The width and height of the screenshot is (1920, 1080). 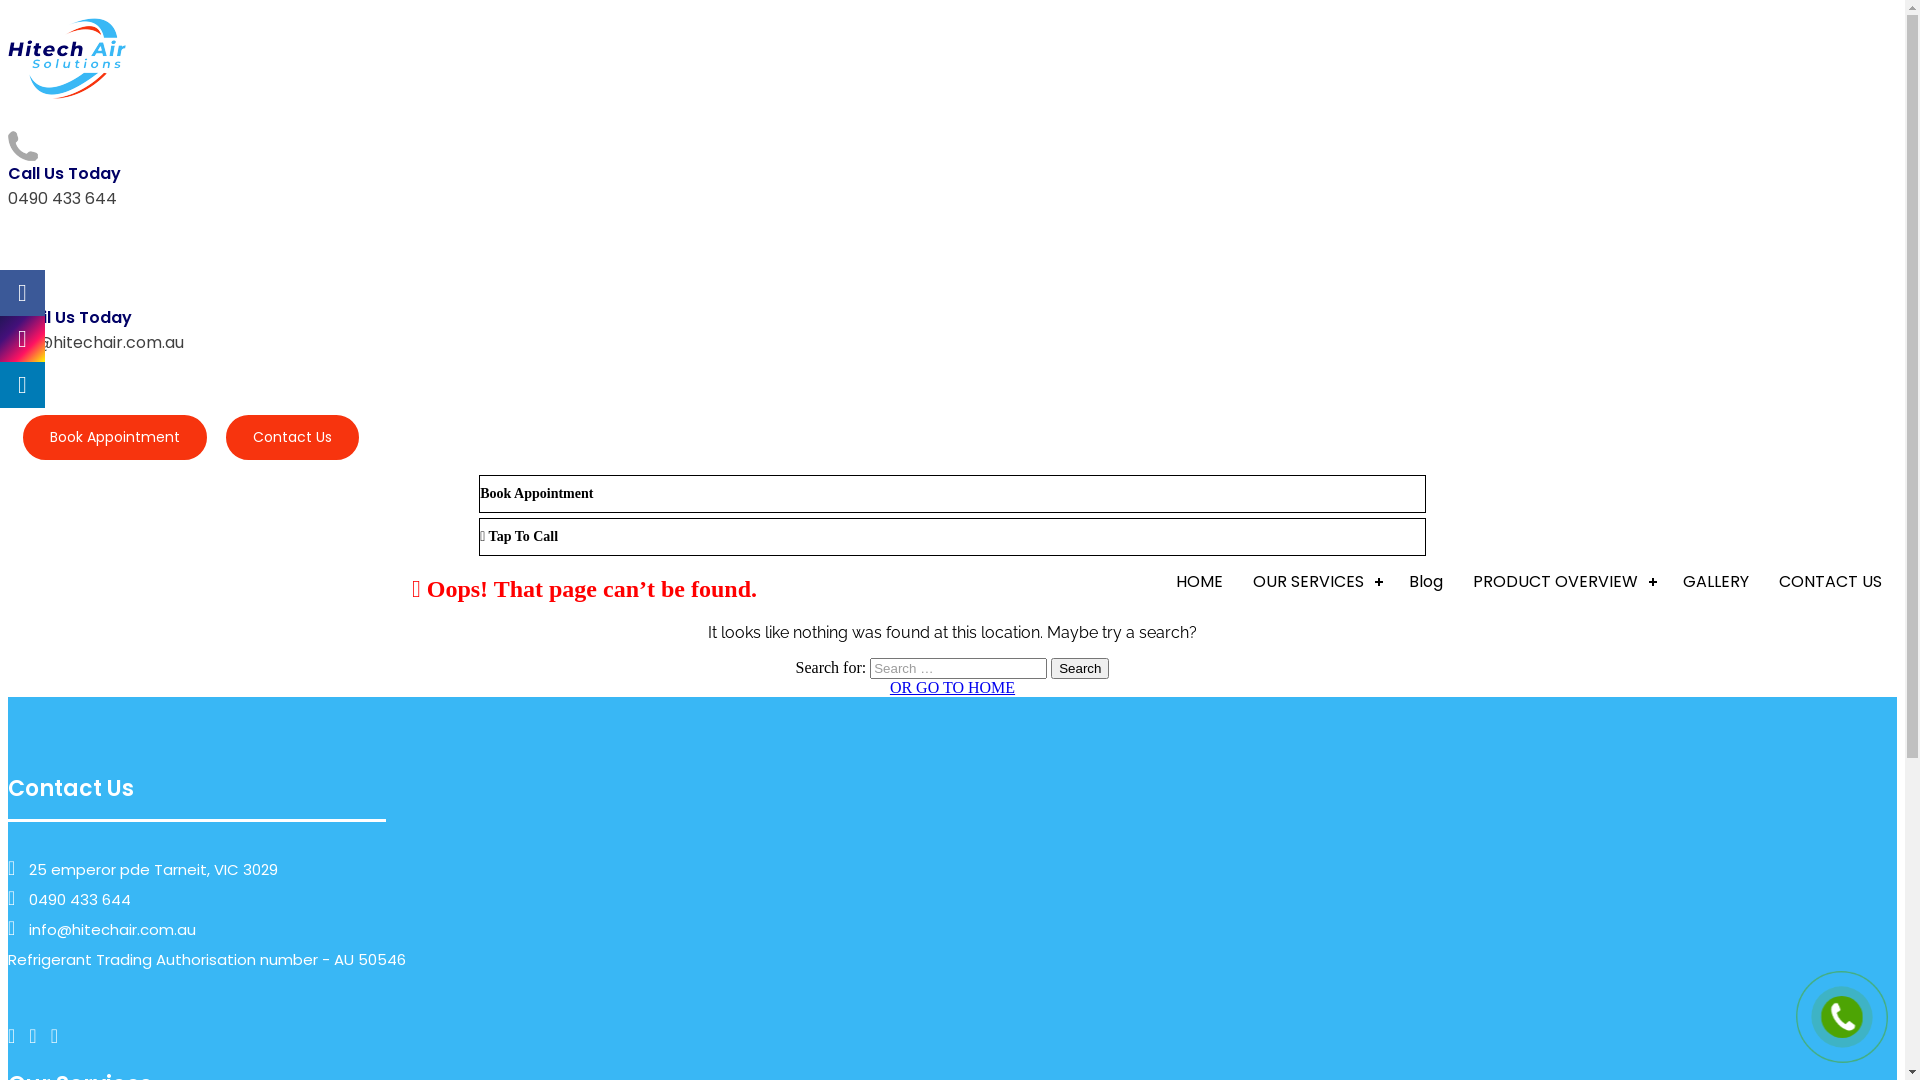 I want to click on 0490 433 644, so click(x=62, y=198).